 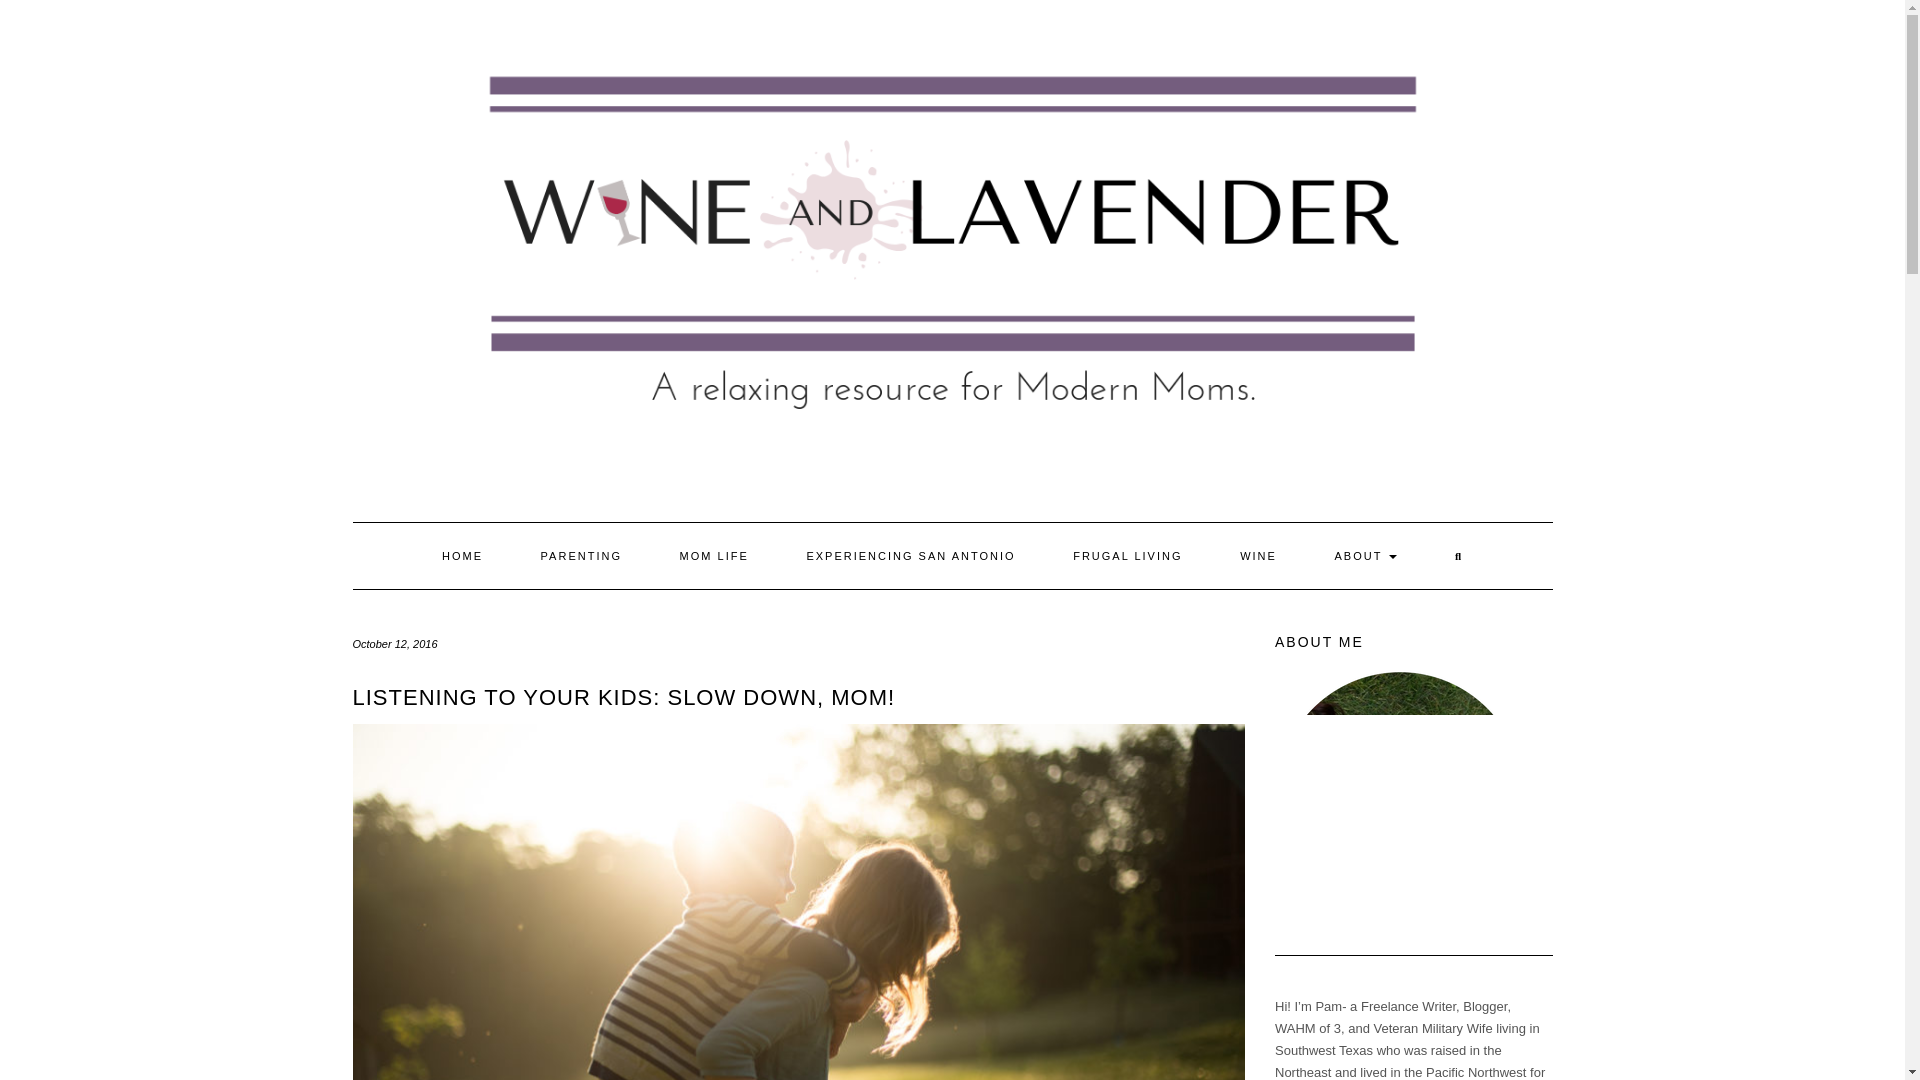 I want to click on FRUGAL LIVING, so click(x=1128, y=555).